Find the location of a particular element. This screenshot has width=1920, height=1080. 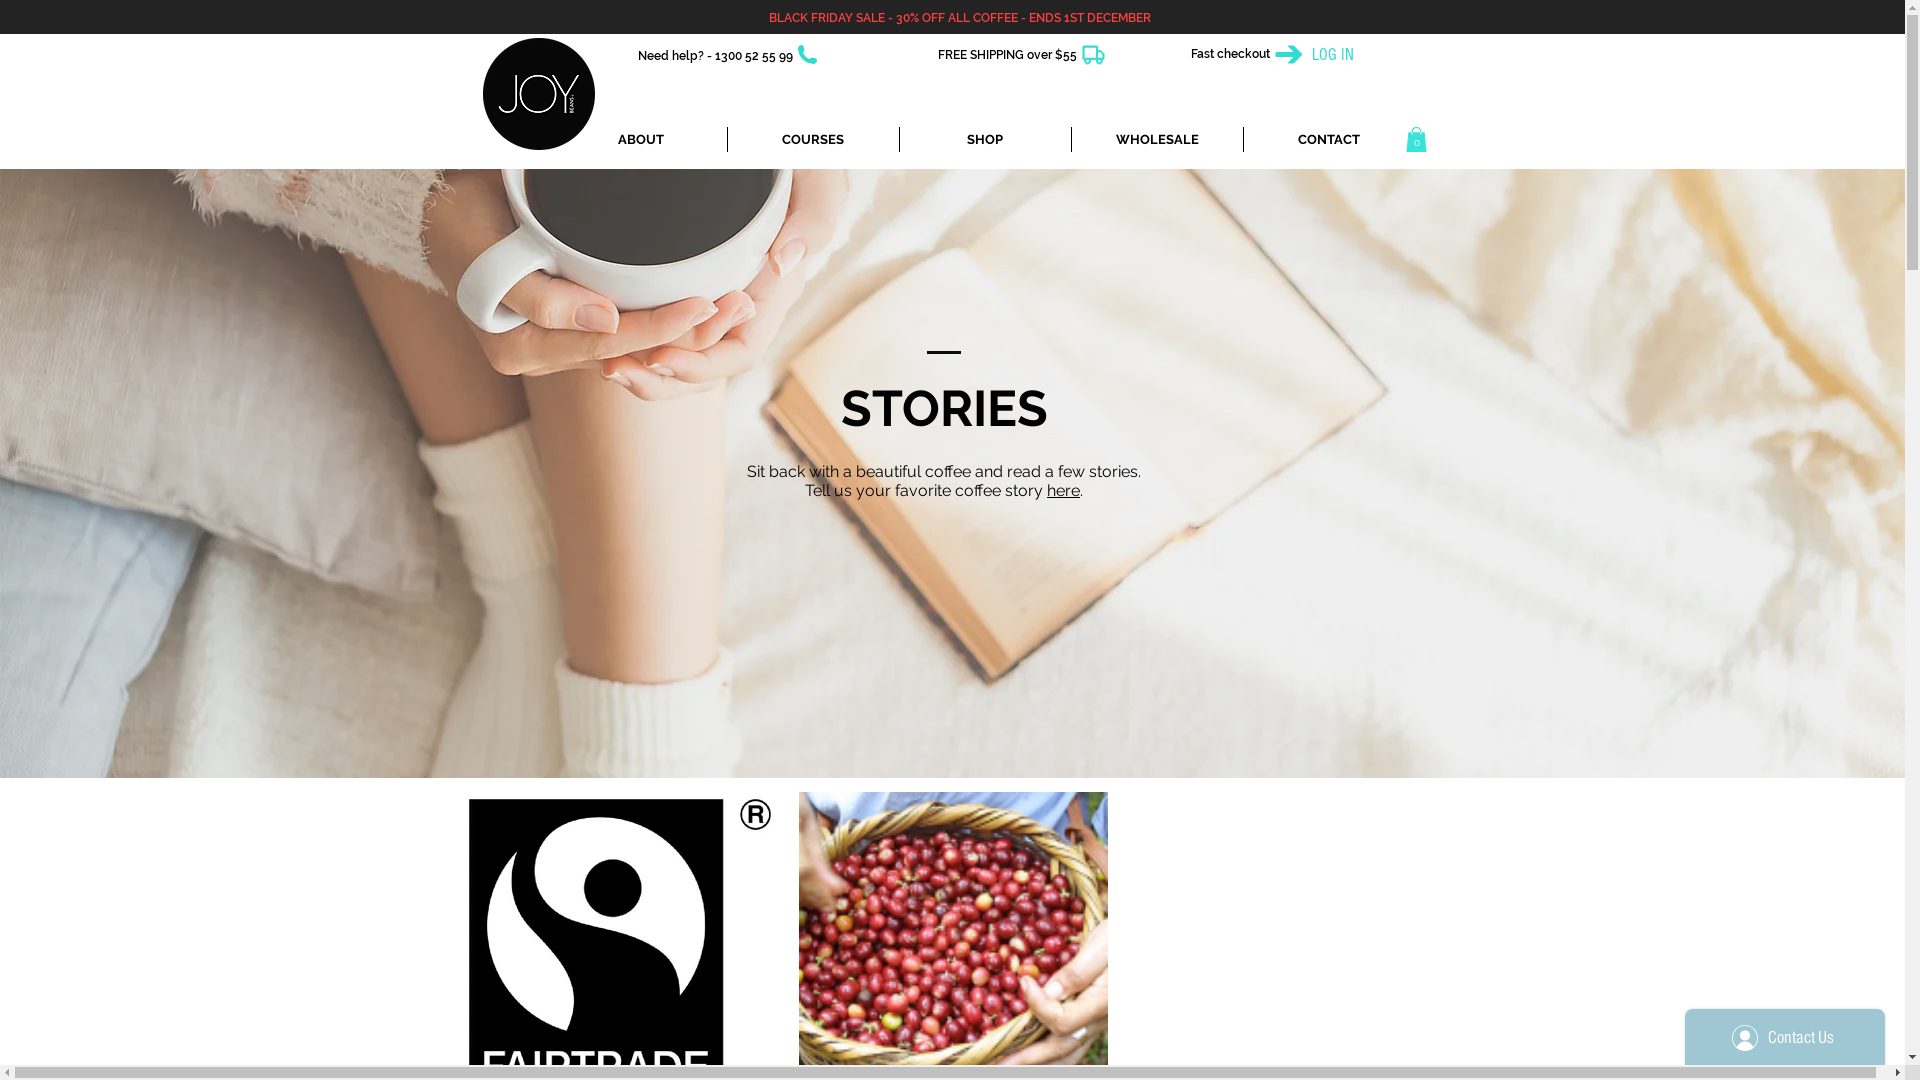

WHOLESALE is located at coordinates (1158, 140).